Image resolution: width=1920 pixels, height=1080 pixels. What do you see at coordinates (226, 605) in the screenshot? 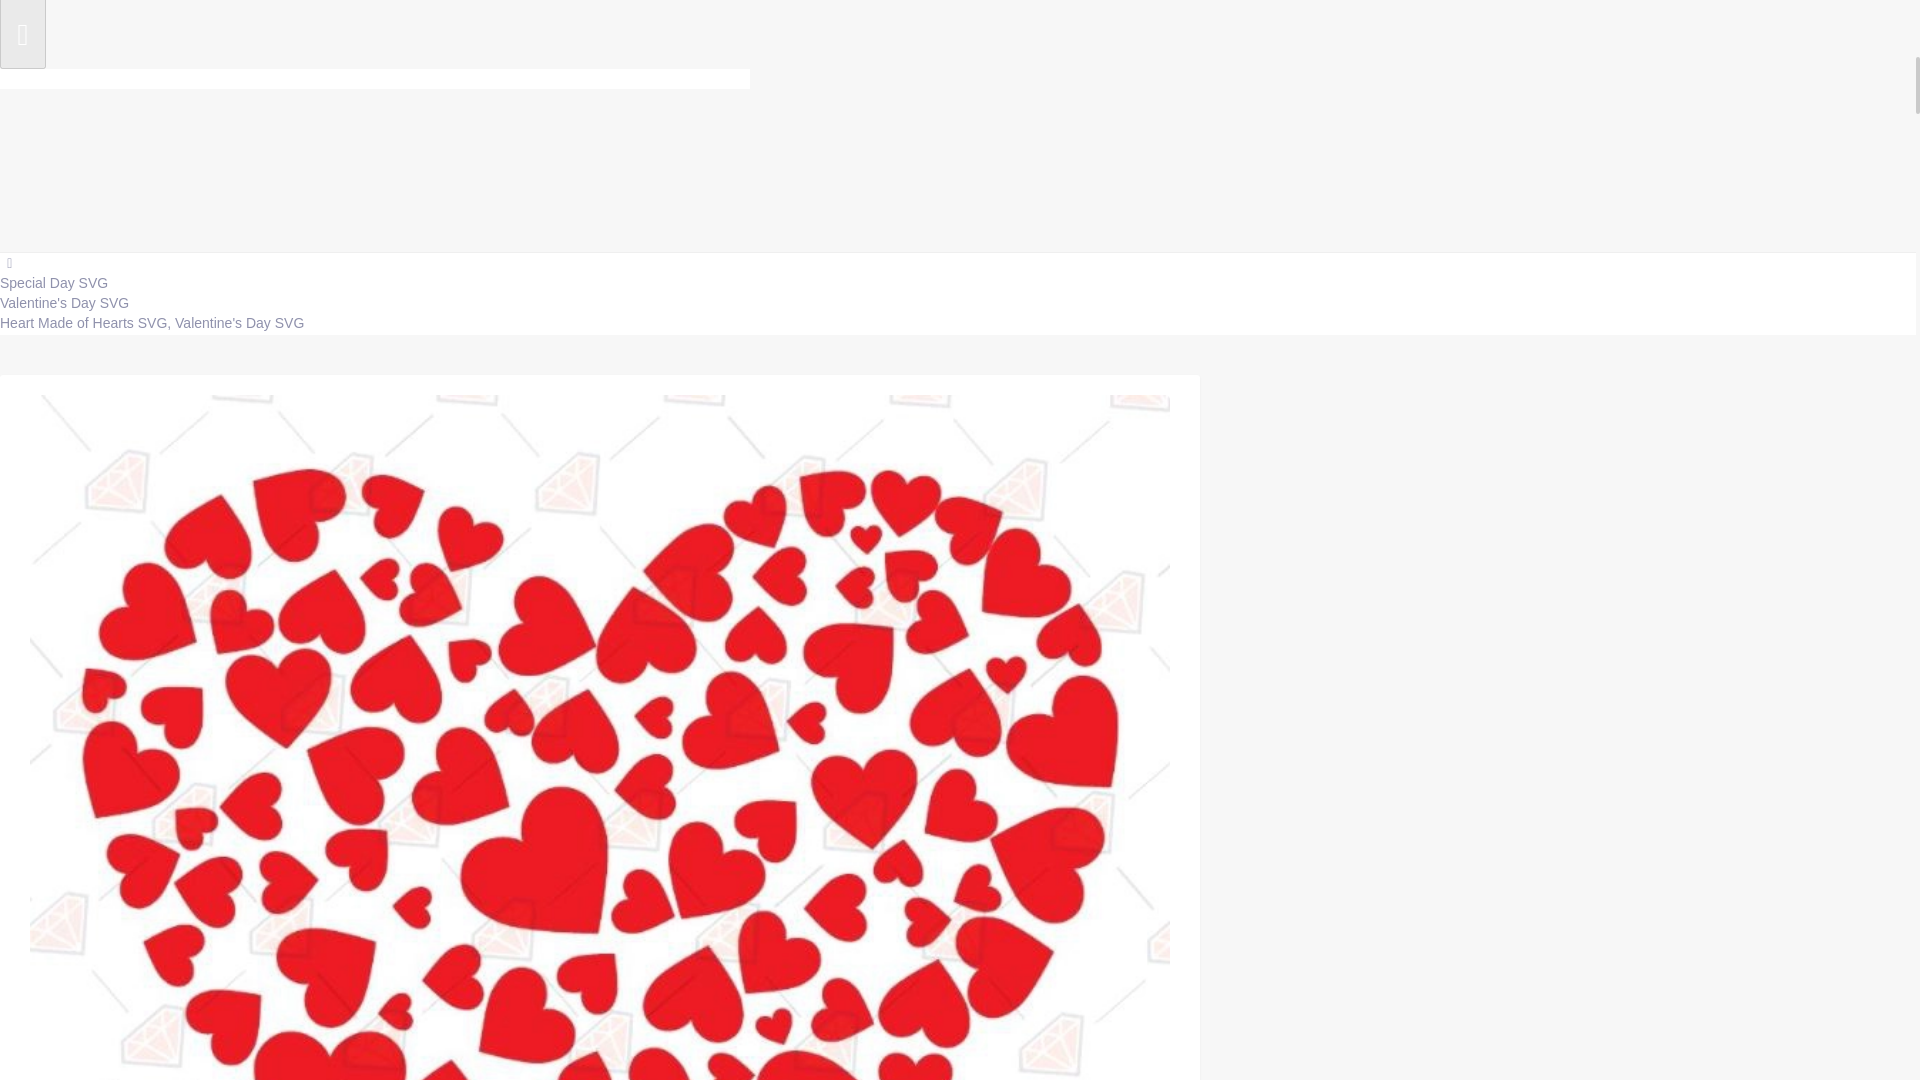
I see `Mom SVG` at bounding box center [226, 605].